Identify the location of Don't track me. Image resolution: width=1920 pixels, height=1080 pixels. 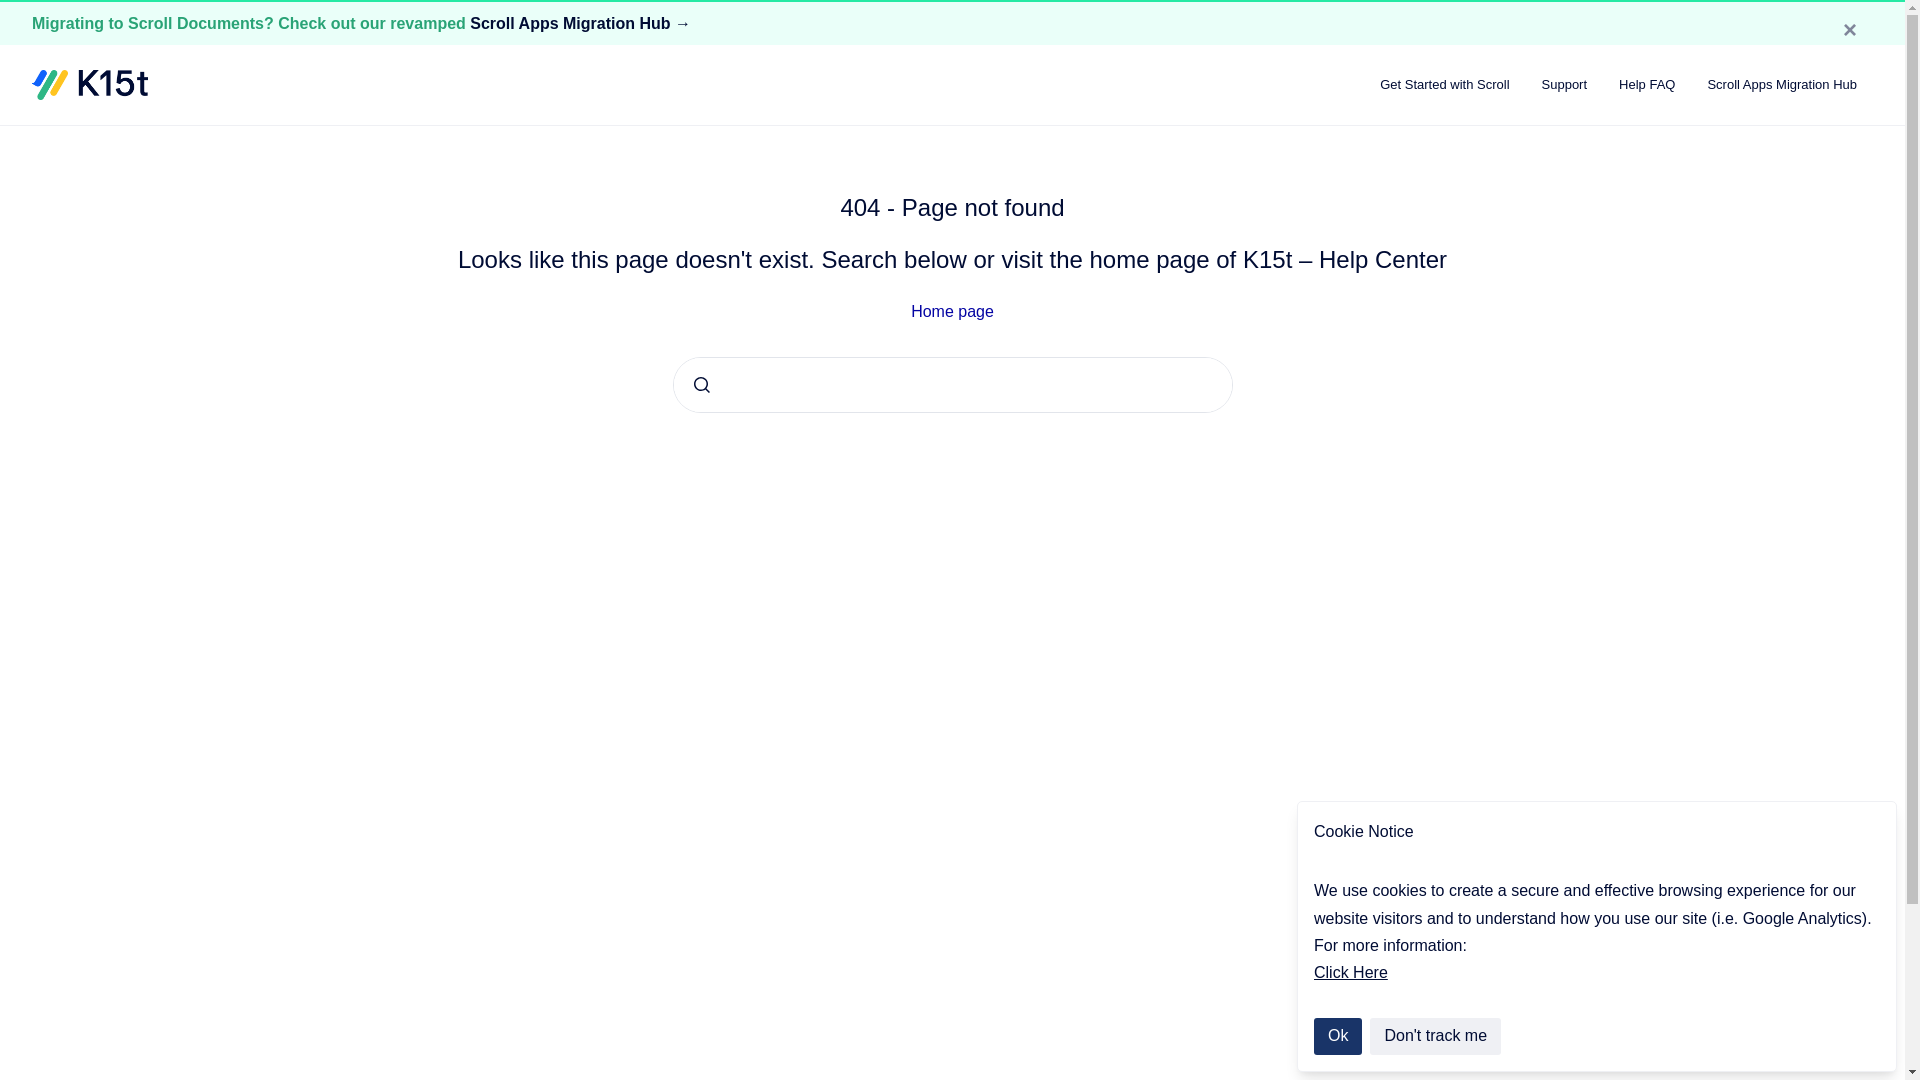
(1436, 1036).